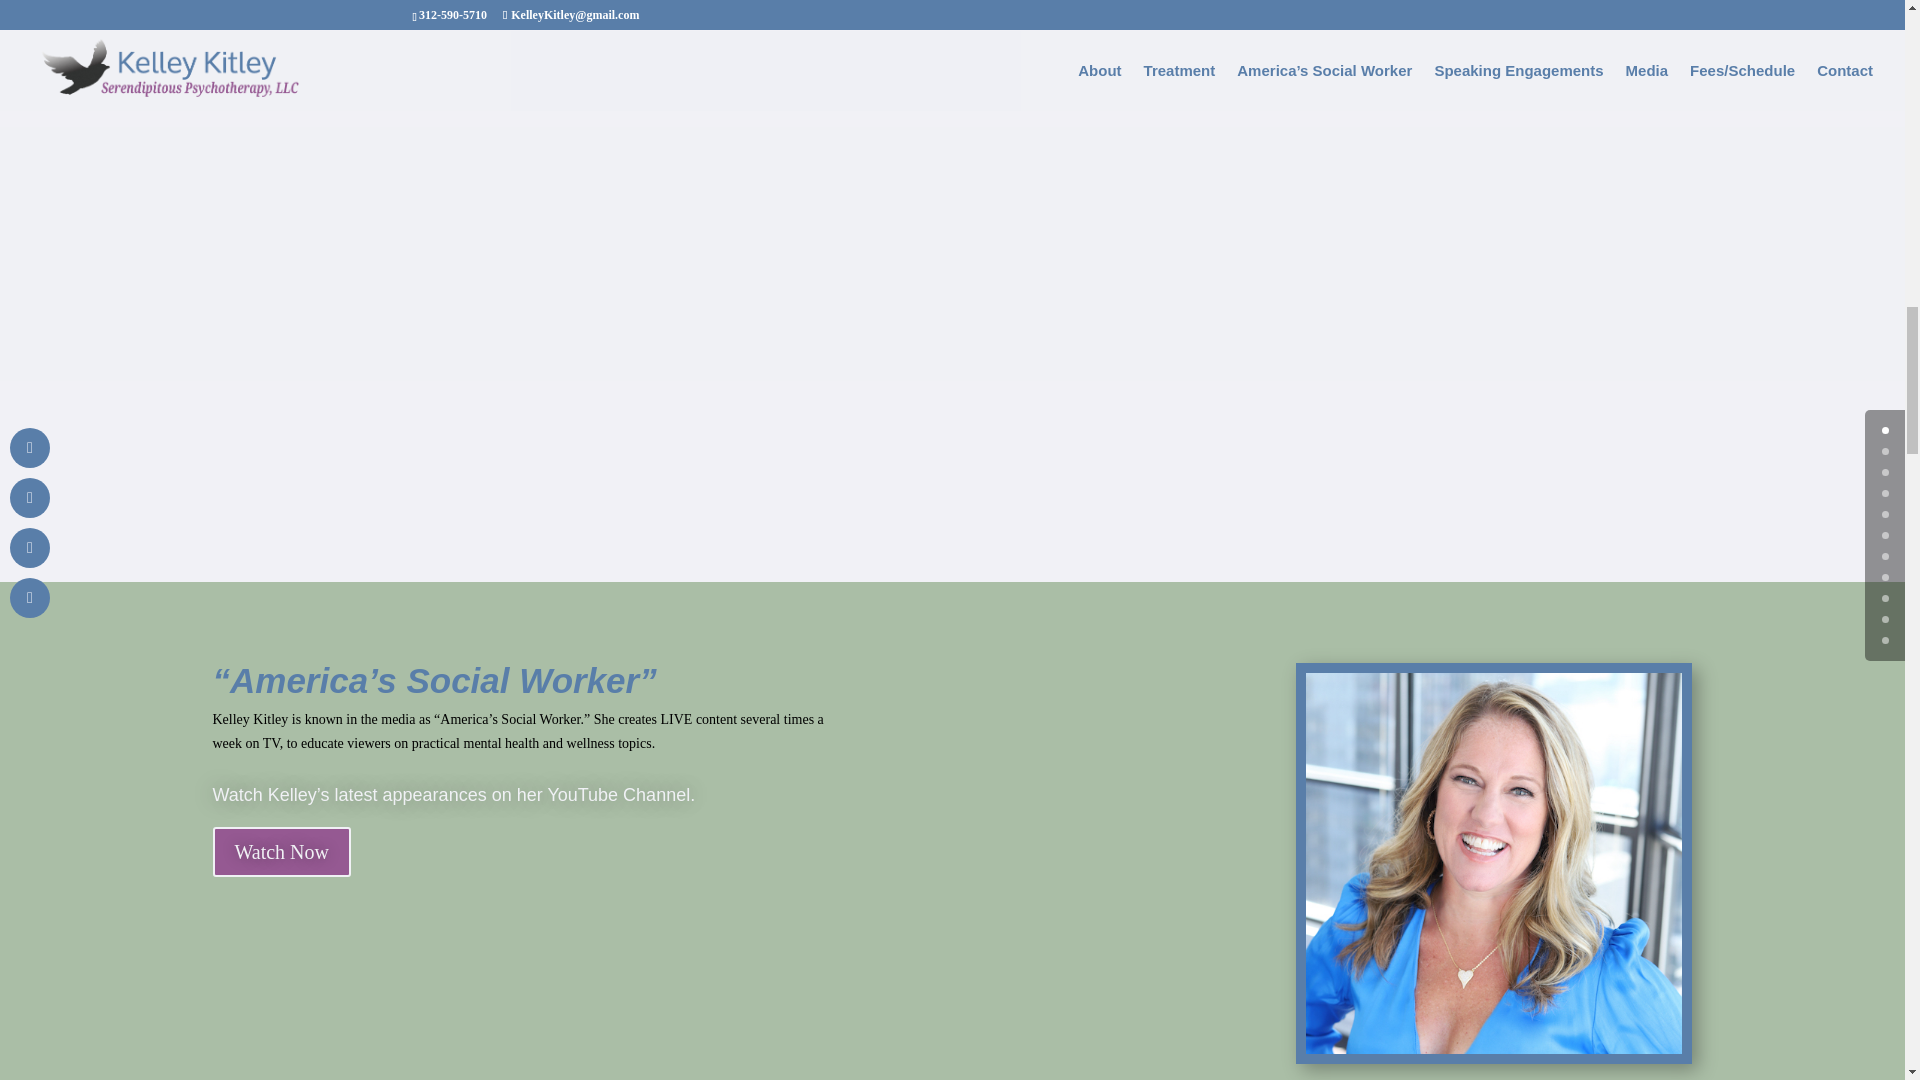 The image size is (1920, 1080). What do you see at coordinates (1493, 863) in the screenshot?
I see `KKitley9706Cropped` at bounding box center [1493, 863].